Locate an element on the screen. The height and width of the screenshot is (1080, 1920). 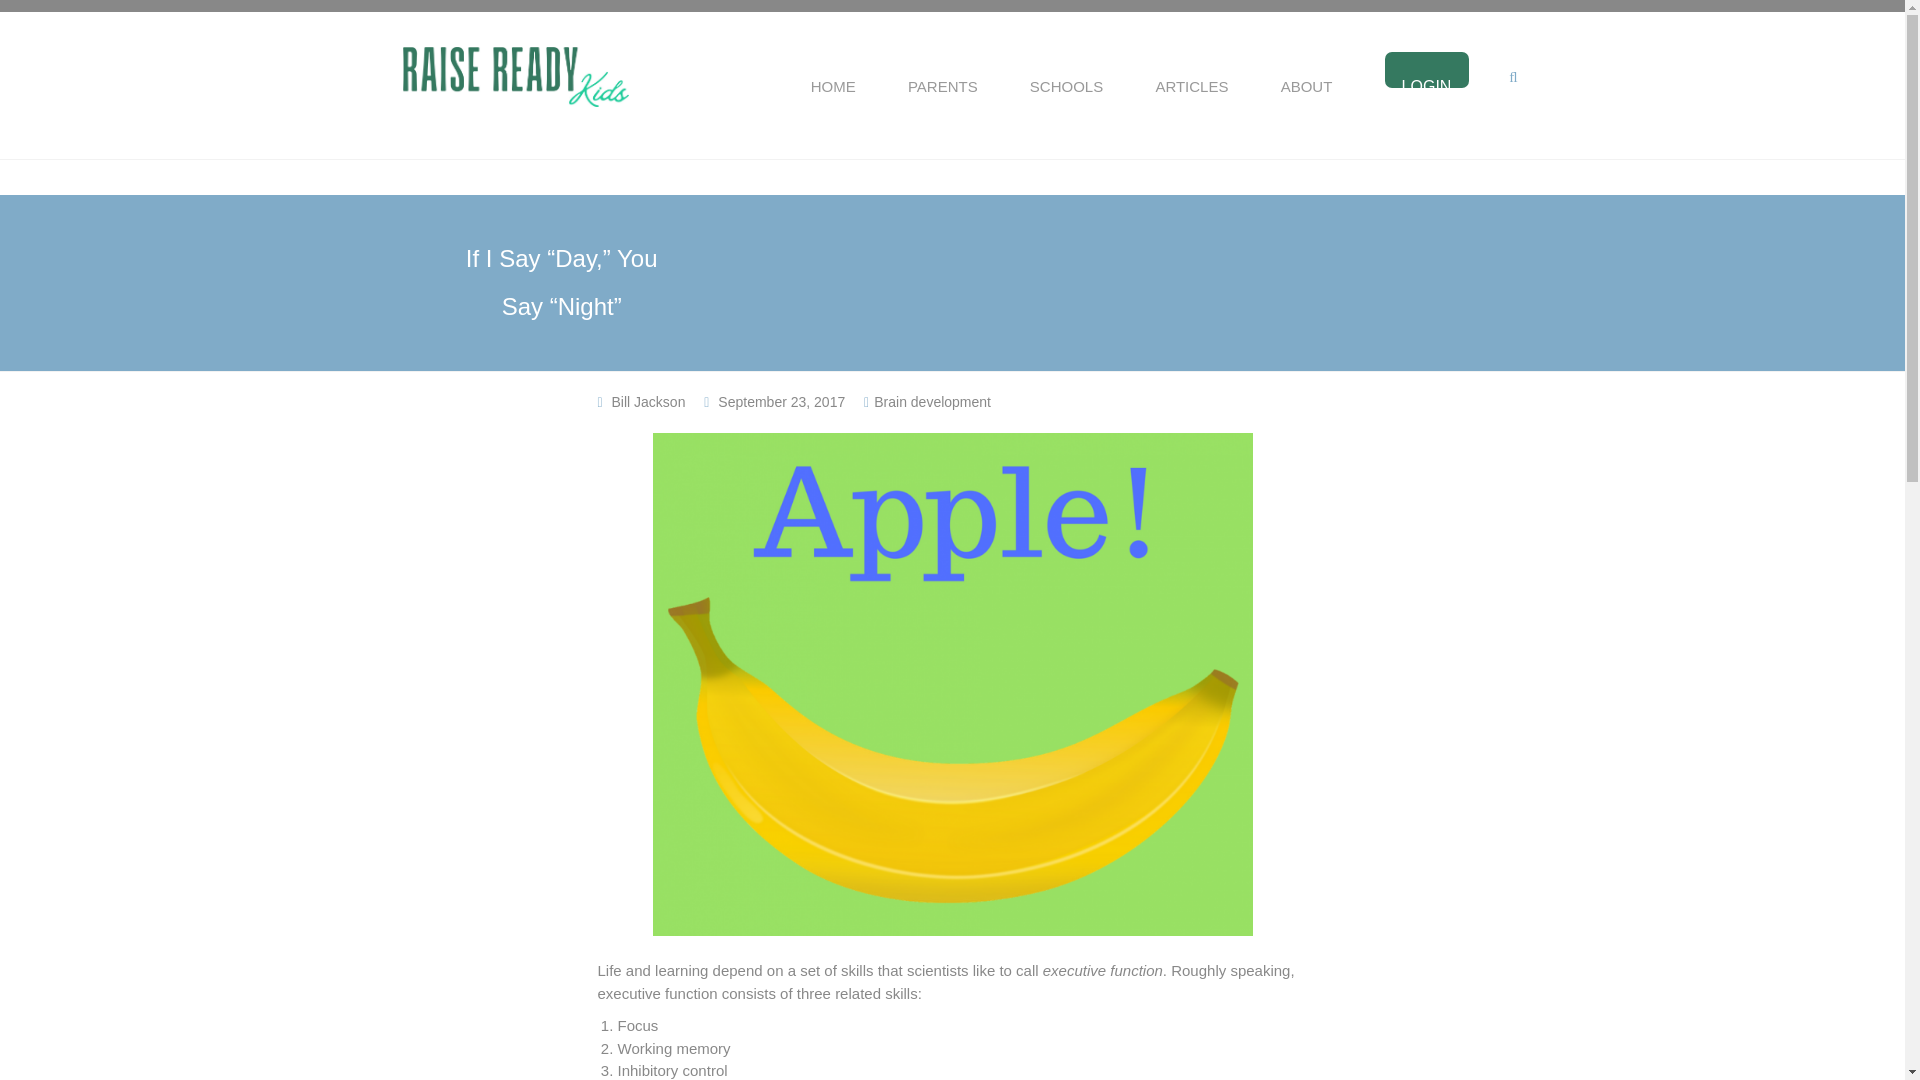
PARENTS is located at coordinates (942, 82).